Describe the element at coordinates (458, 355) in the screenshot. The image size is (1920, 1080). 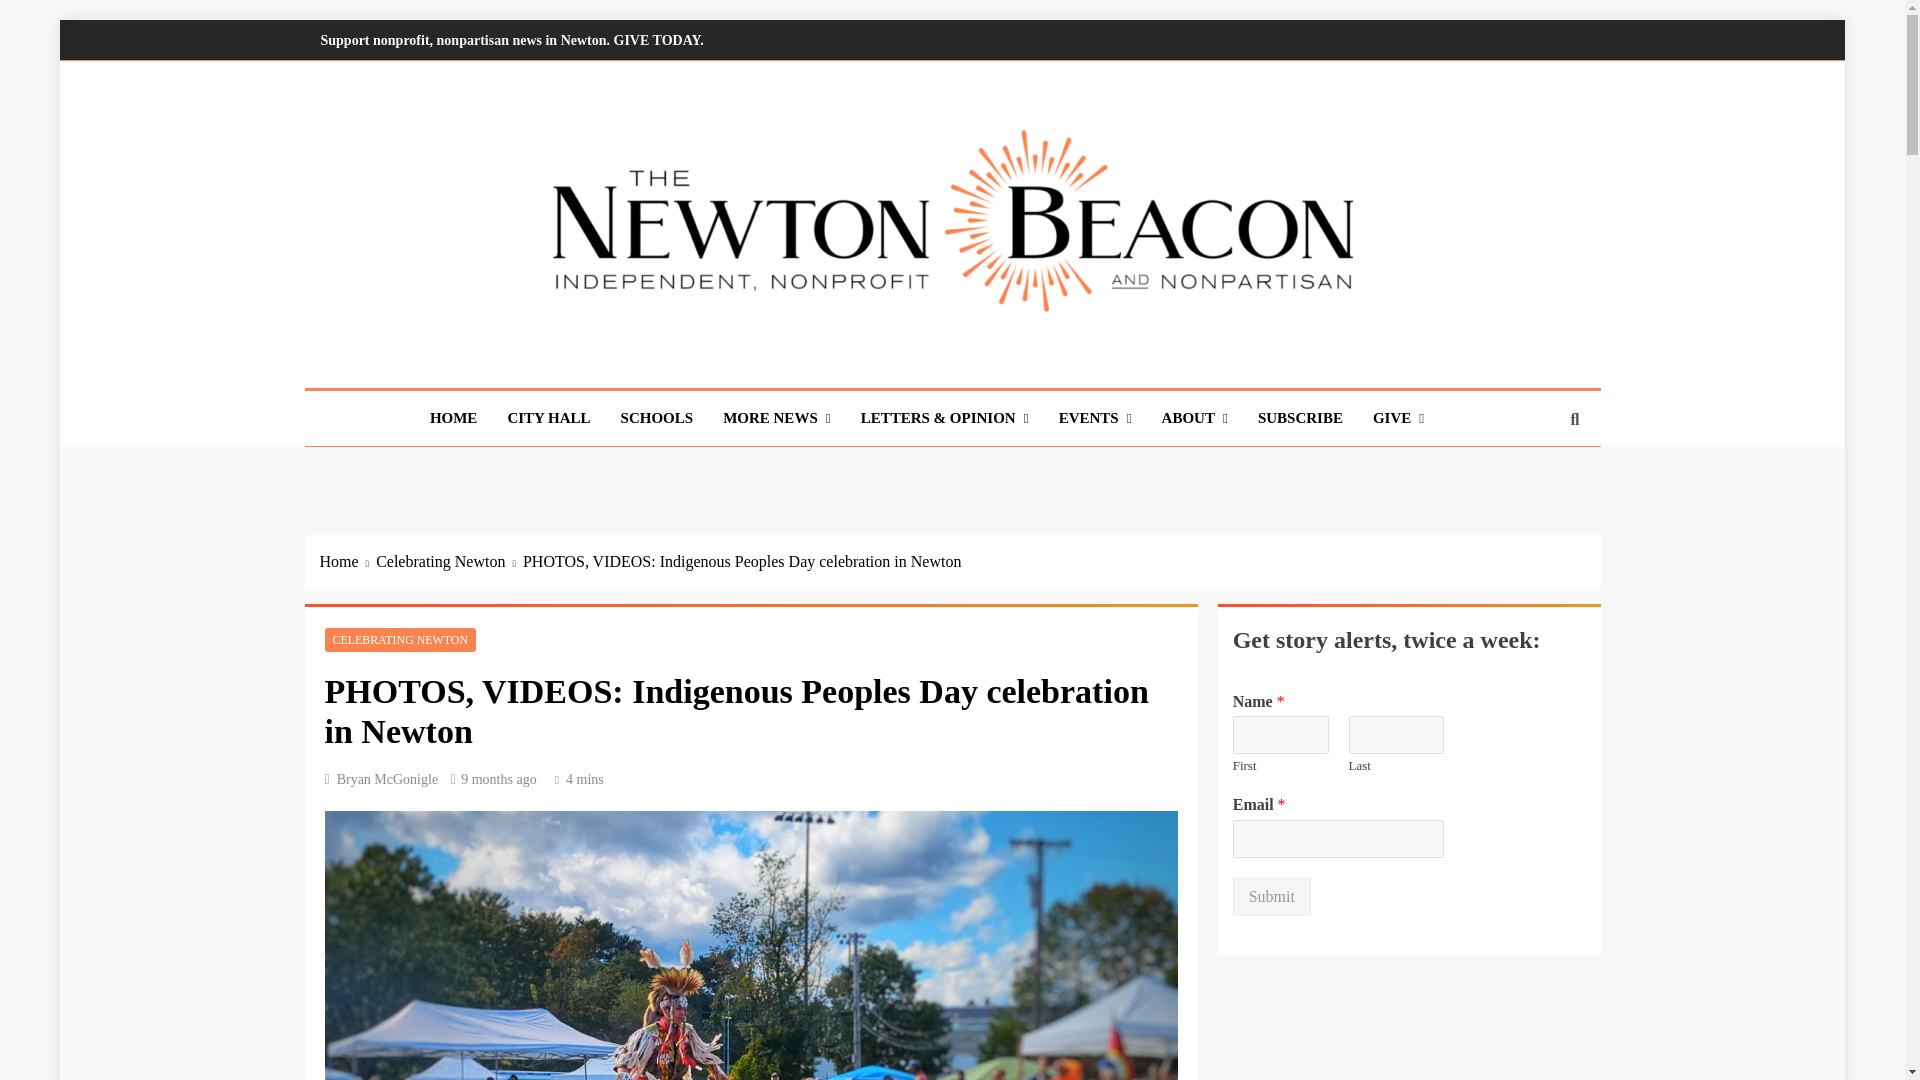
I see `Newton Beacon` at that location.